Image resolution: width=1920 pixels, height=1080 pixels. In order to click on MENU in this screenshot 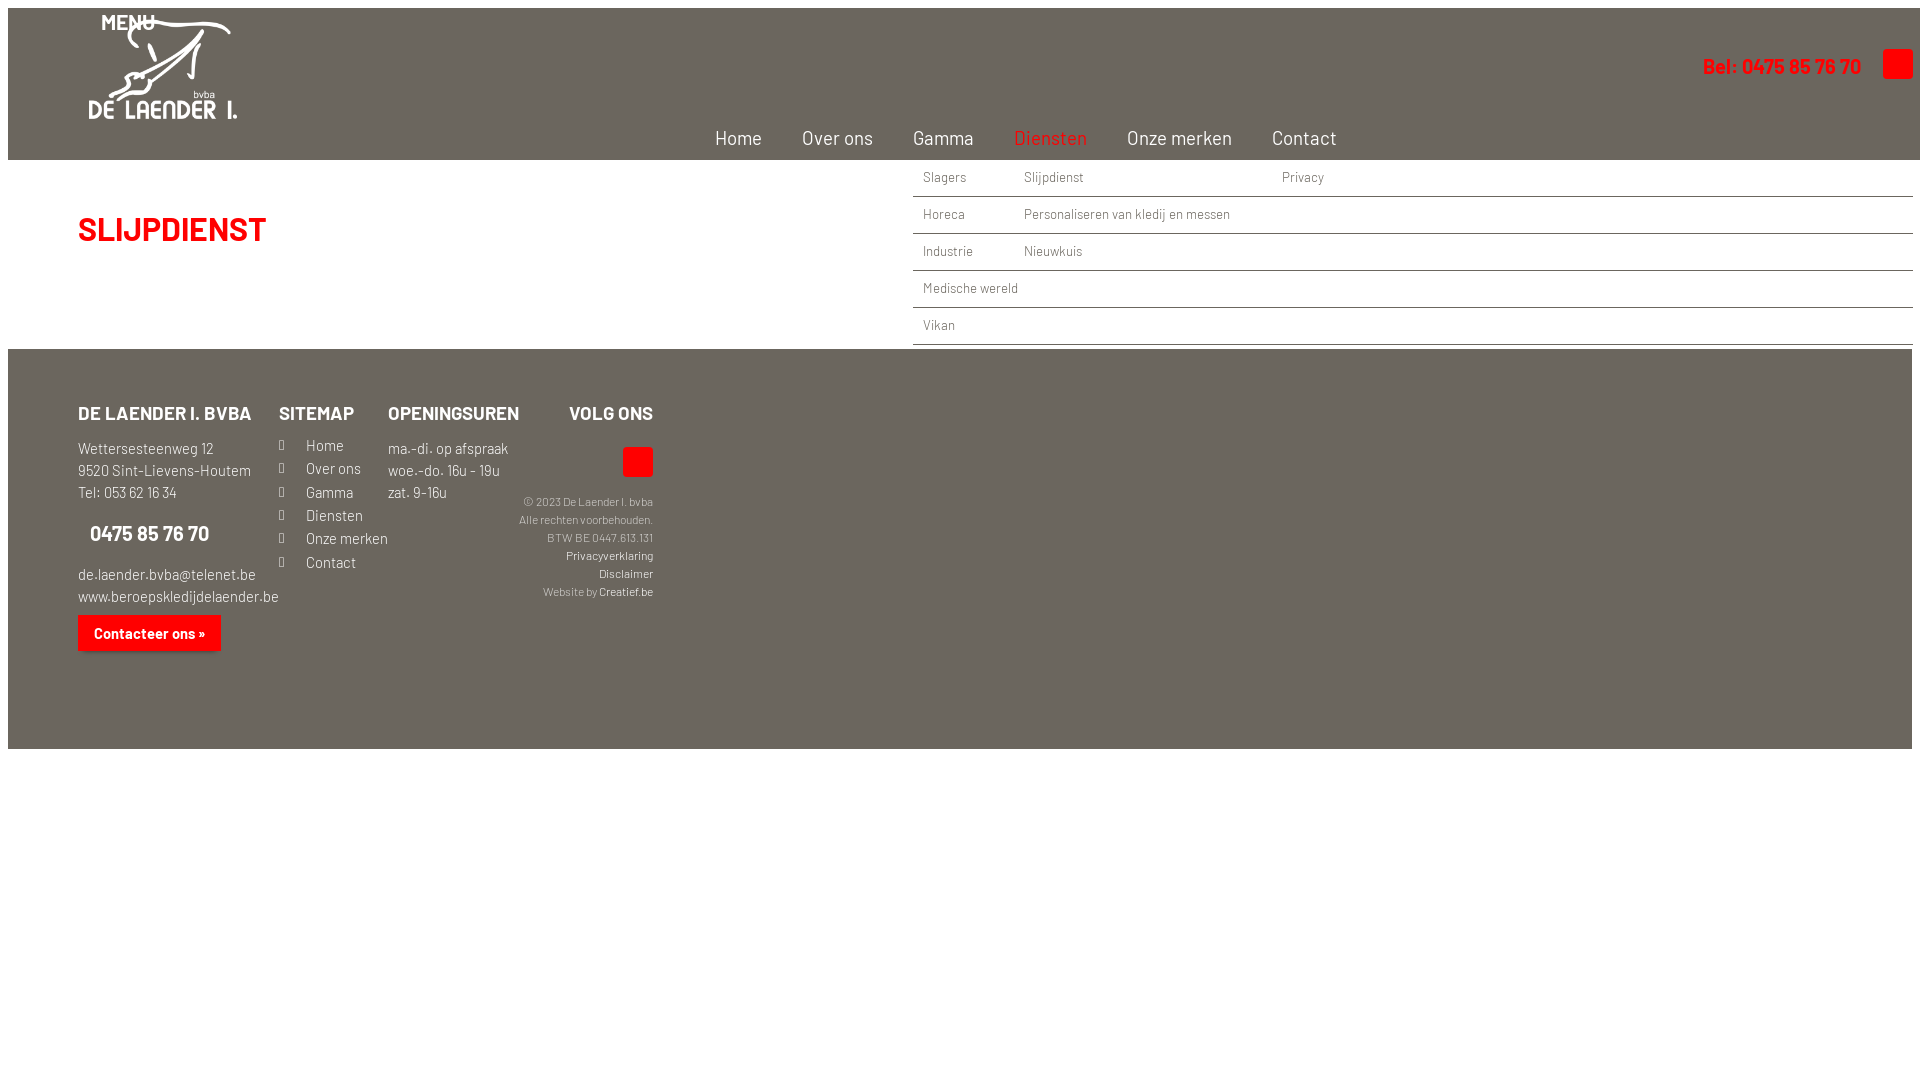, I will do `click(122, 20)`.